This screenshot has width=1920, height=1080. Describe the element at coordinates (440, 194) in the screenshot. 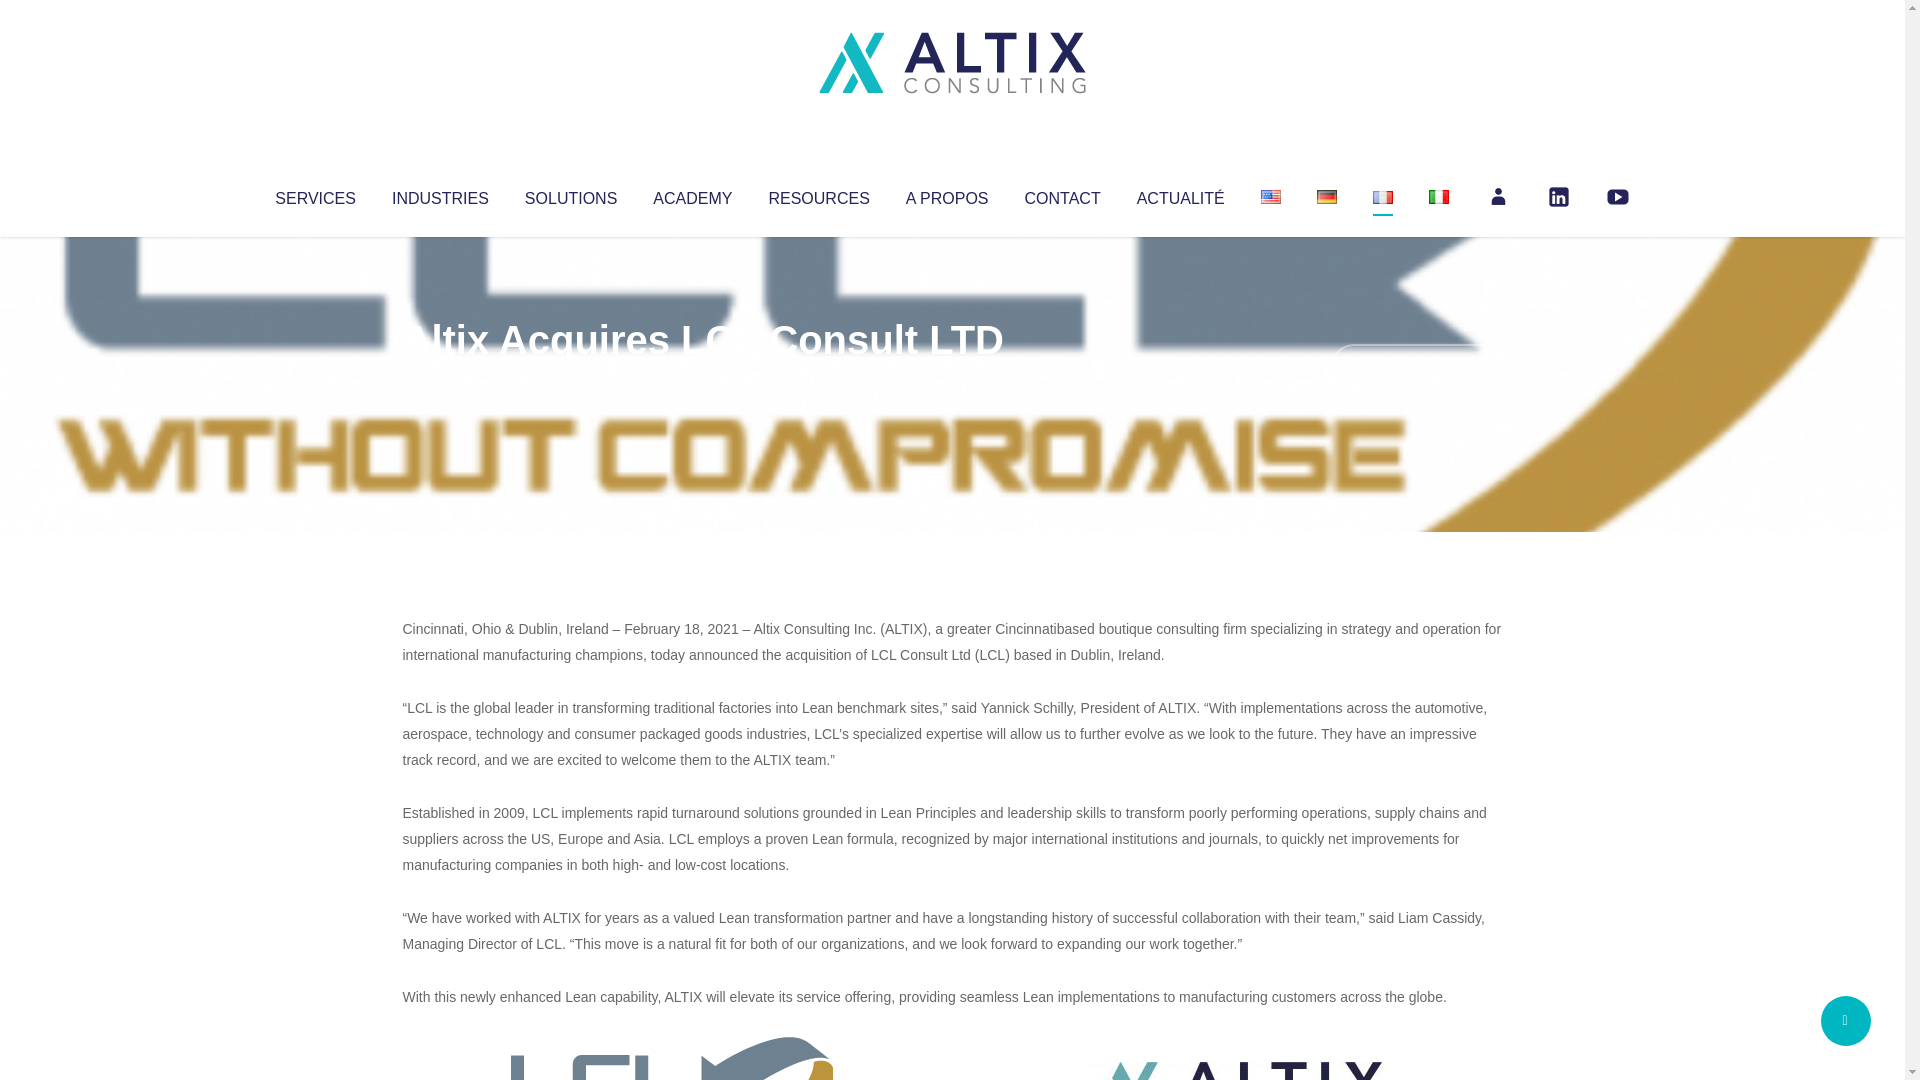

I see `INDUSTRIES` at that location.